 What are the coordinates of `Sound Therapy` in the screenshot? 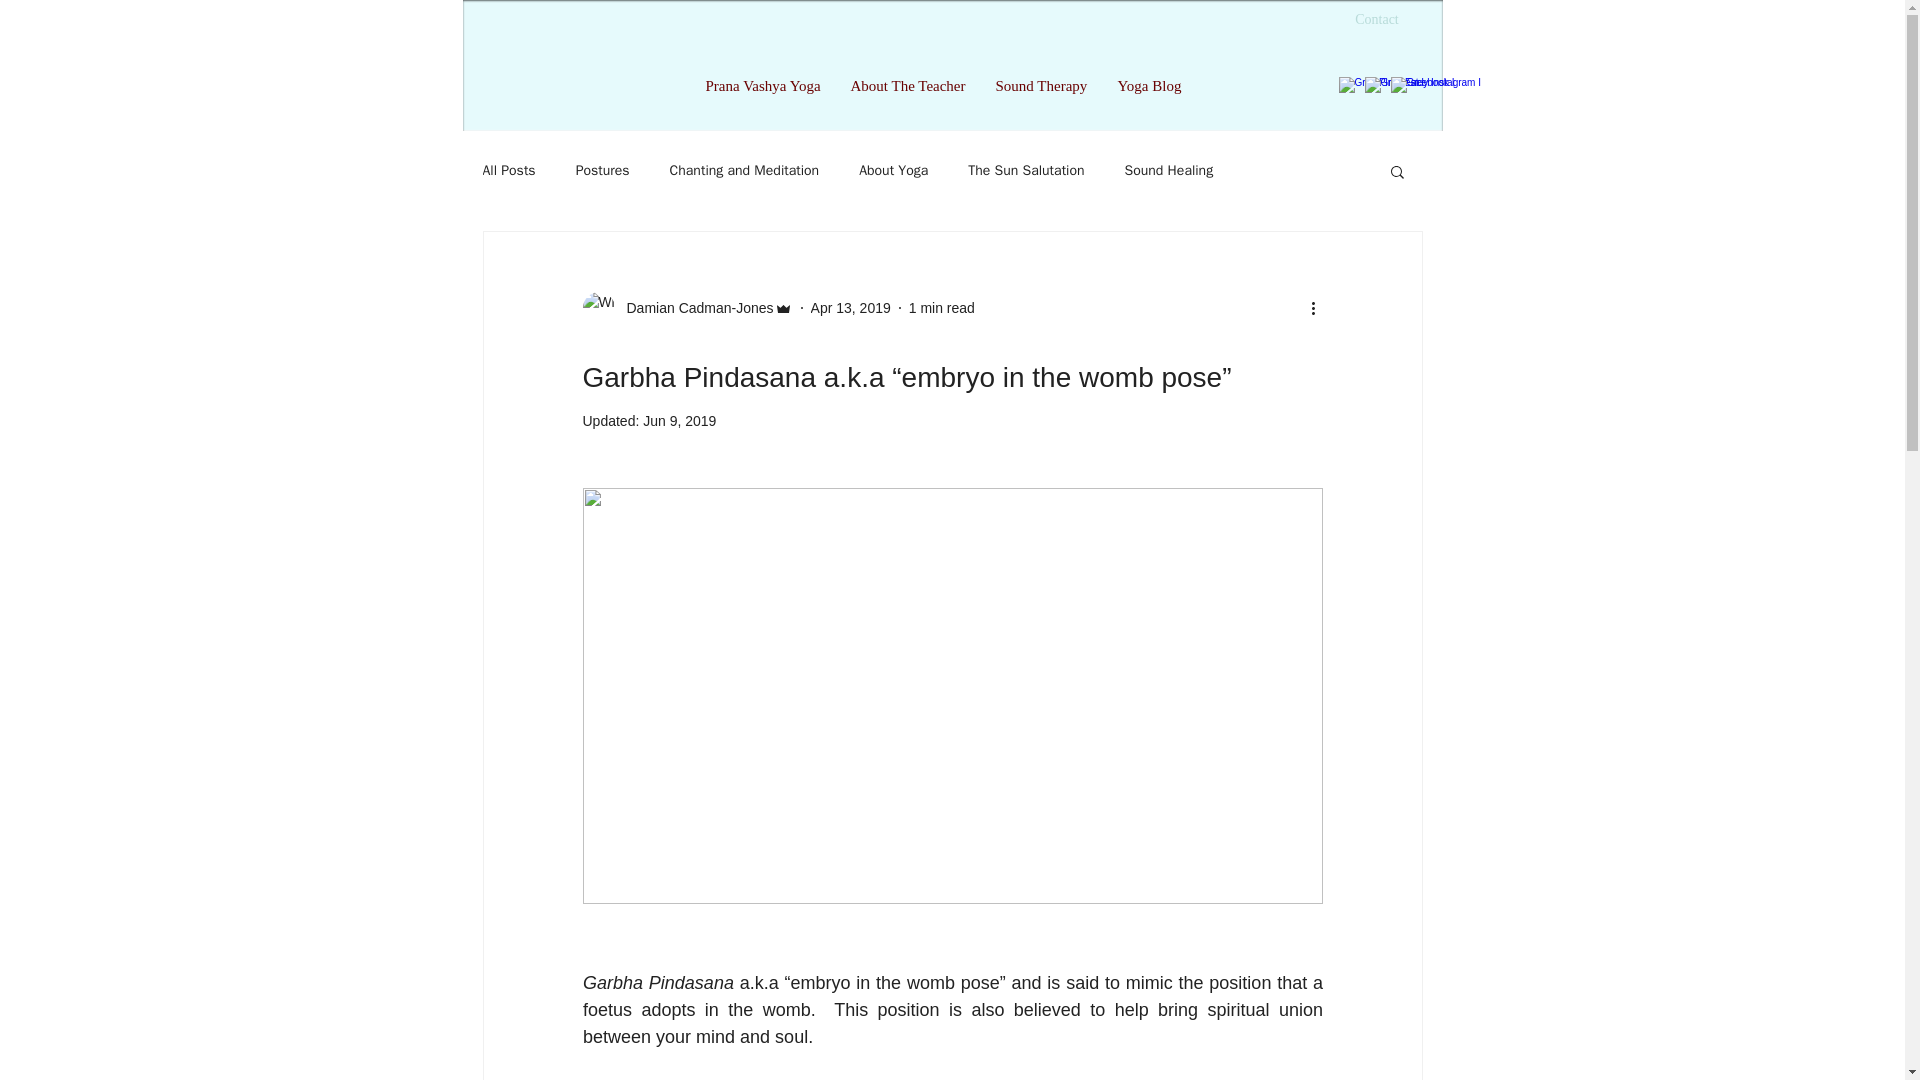 It's located at (1040, 86).